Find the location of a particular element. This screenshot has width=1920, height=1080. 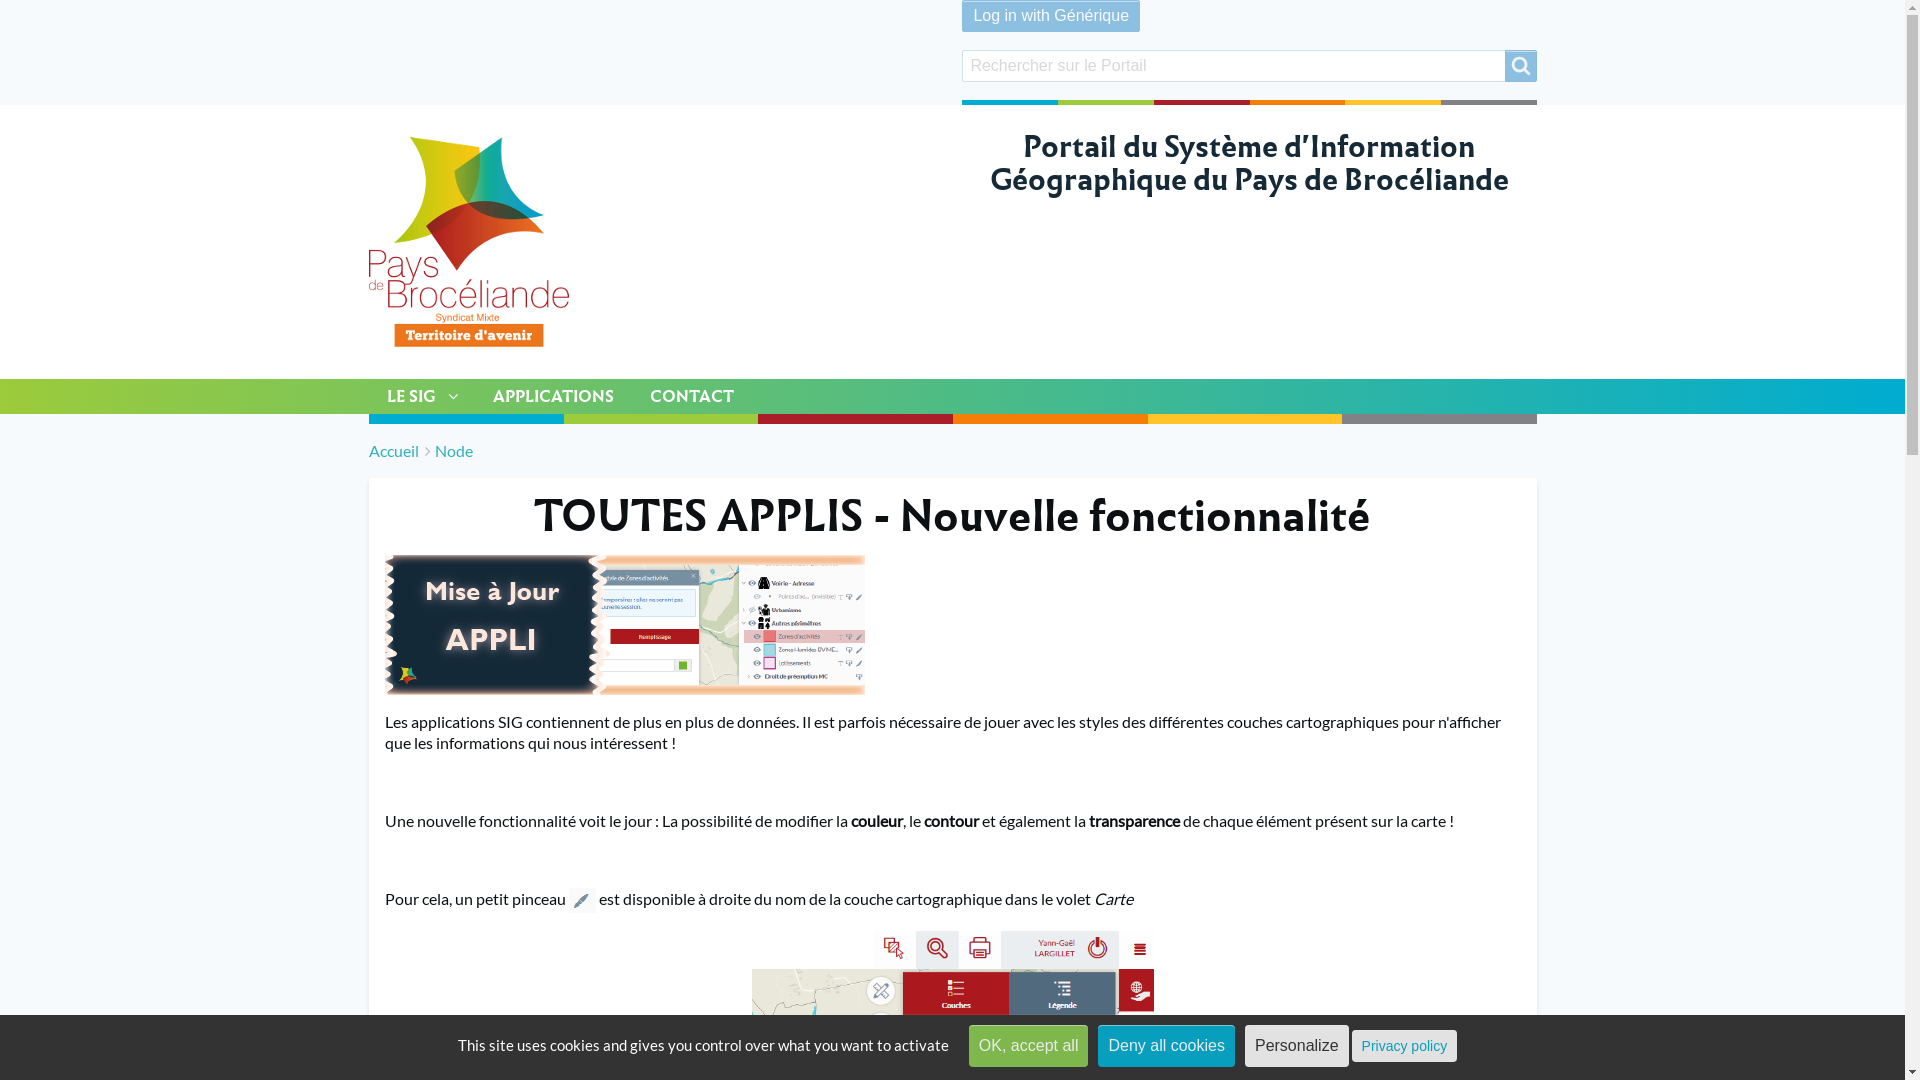

LE SIG is located at coordinates (421, 396).